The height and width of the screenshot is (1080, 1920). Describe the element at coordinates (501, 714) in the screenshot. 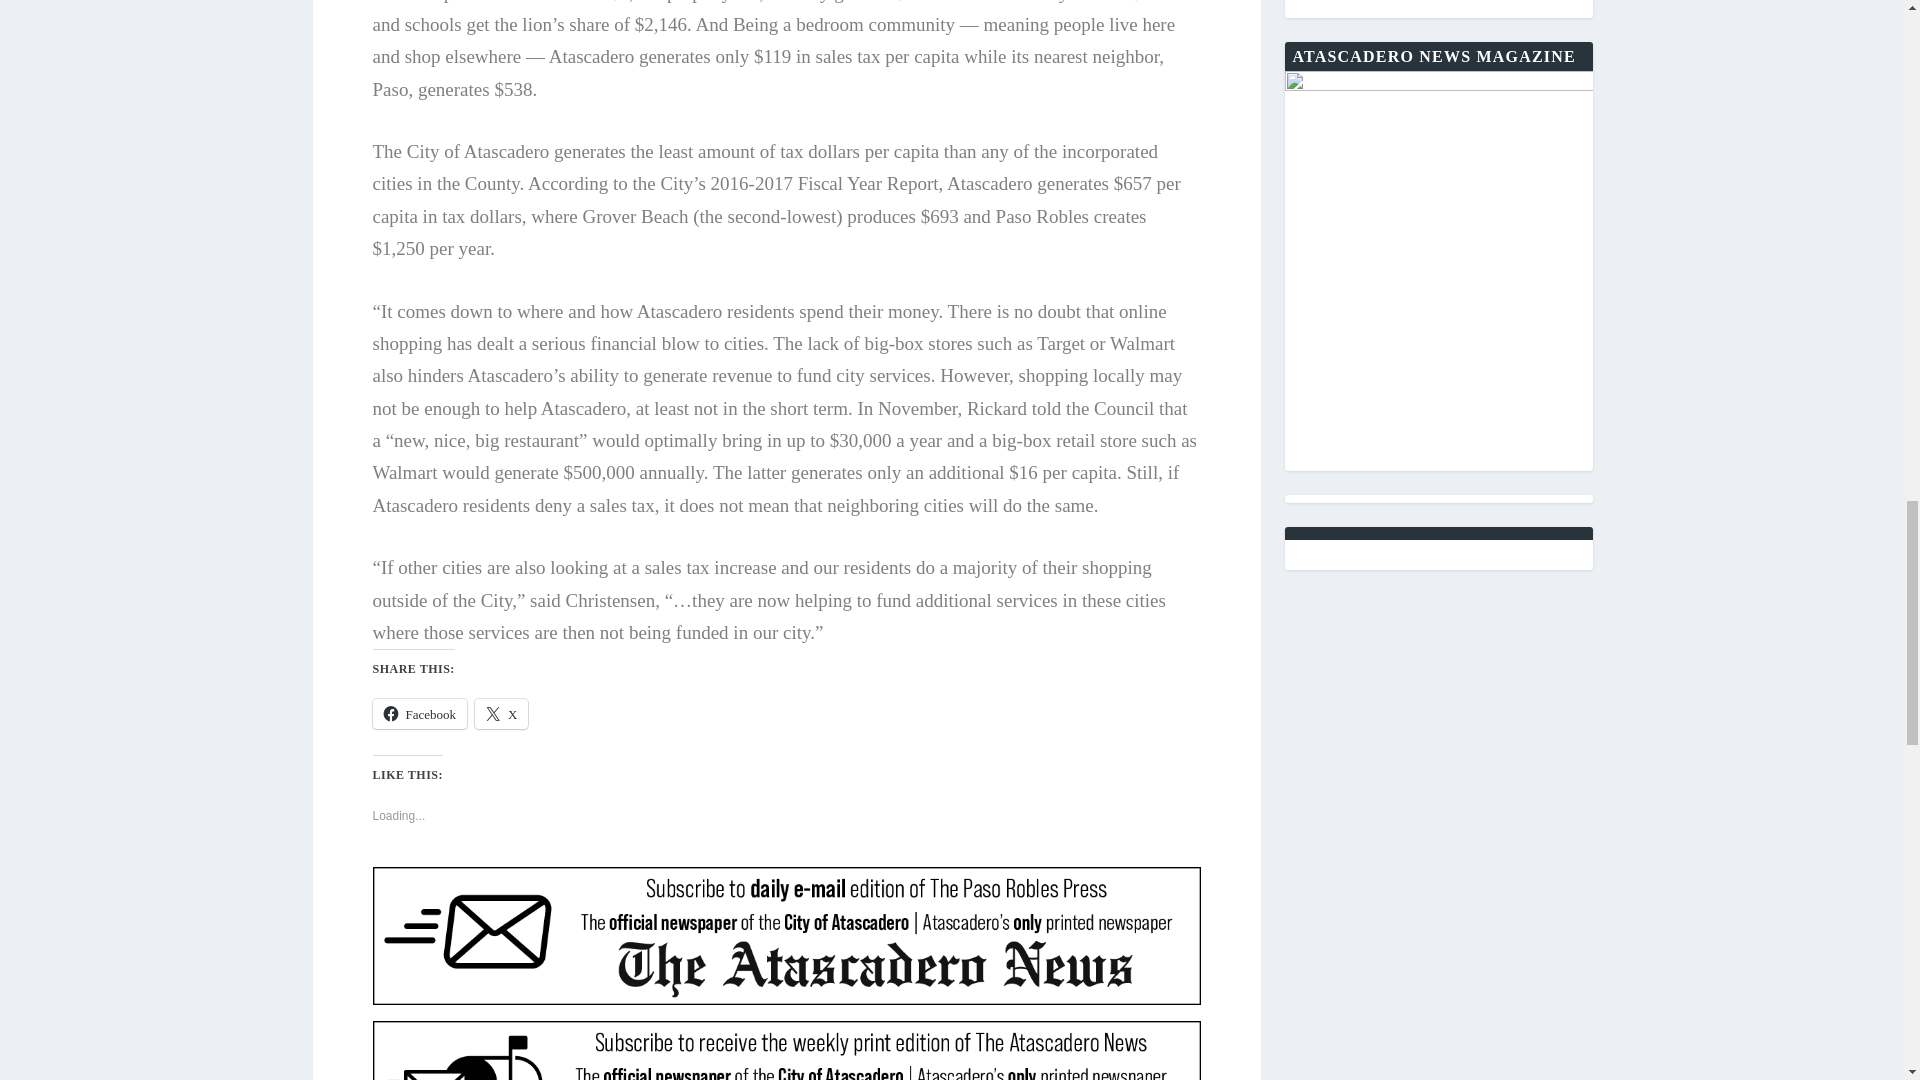

I see `Click to share on X` at that location.